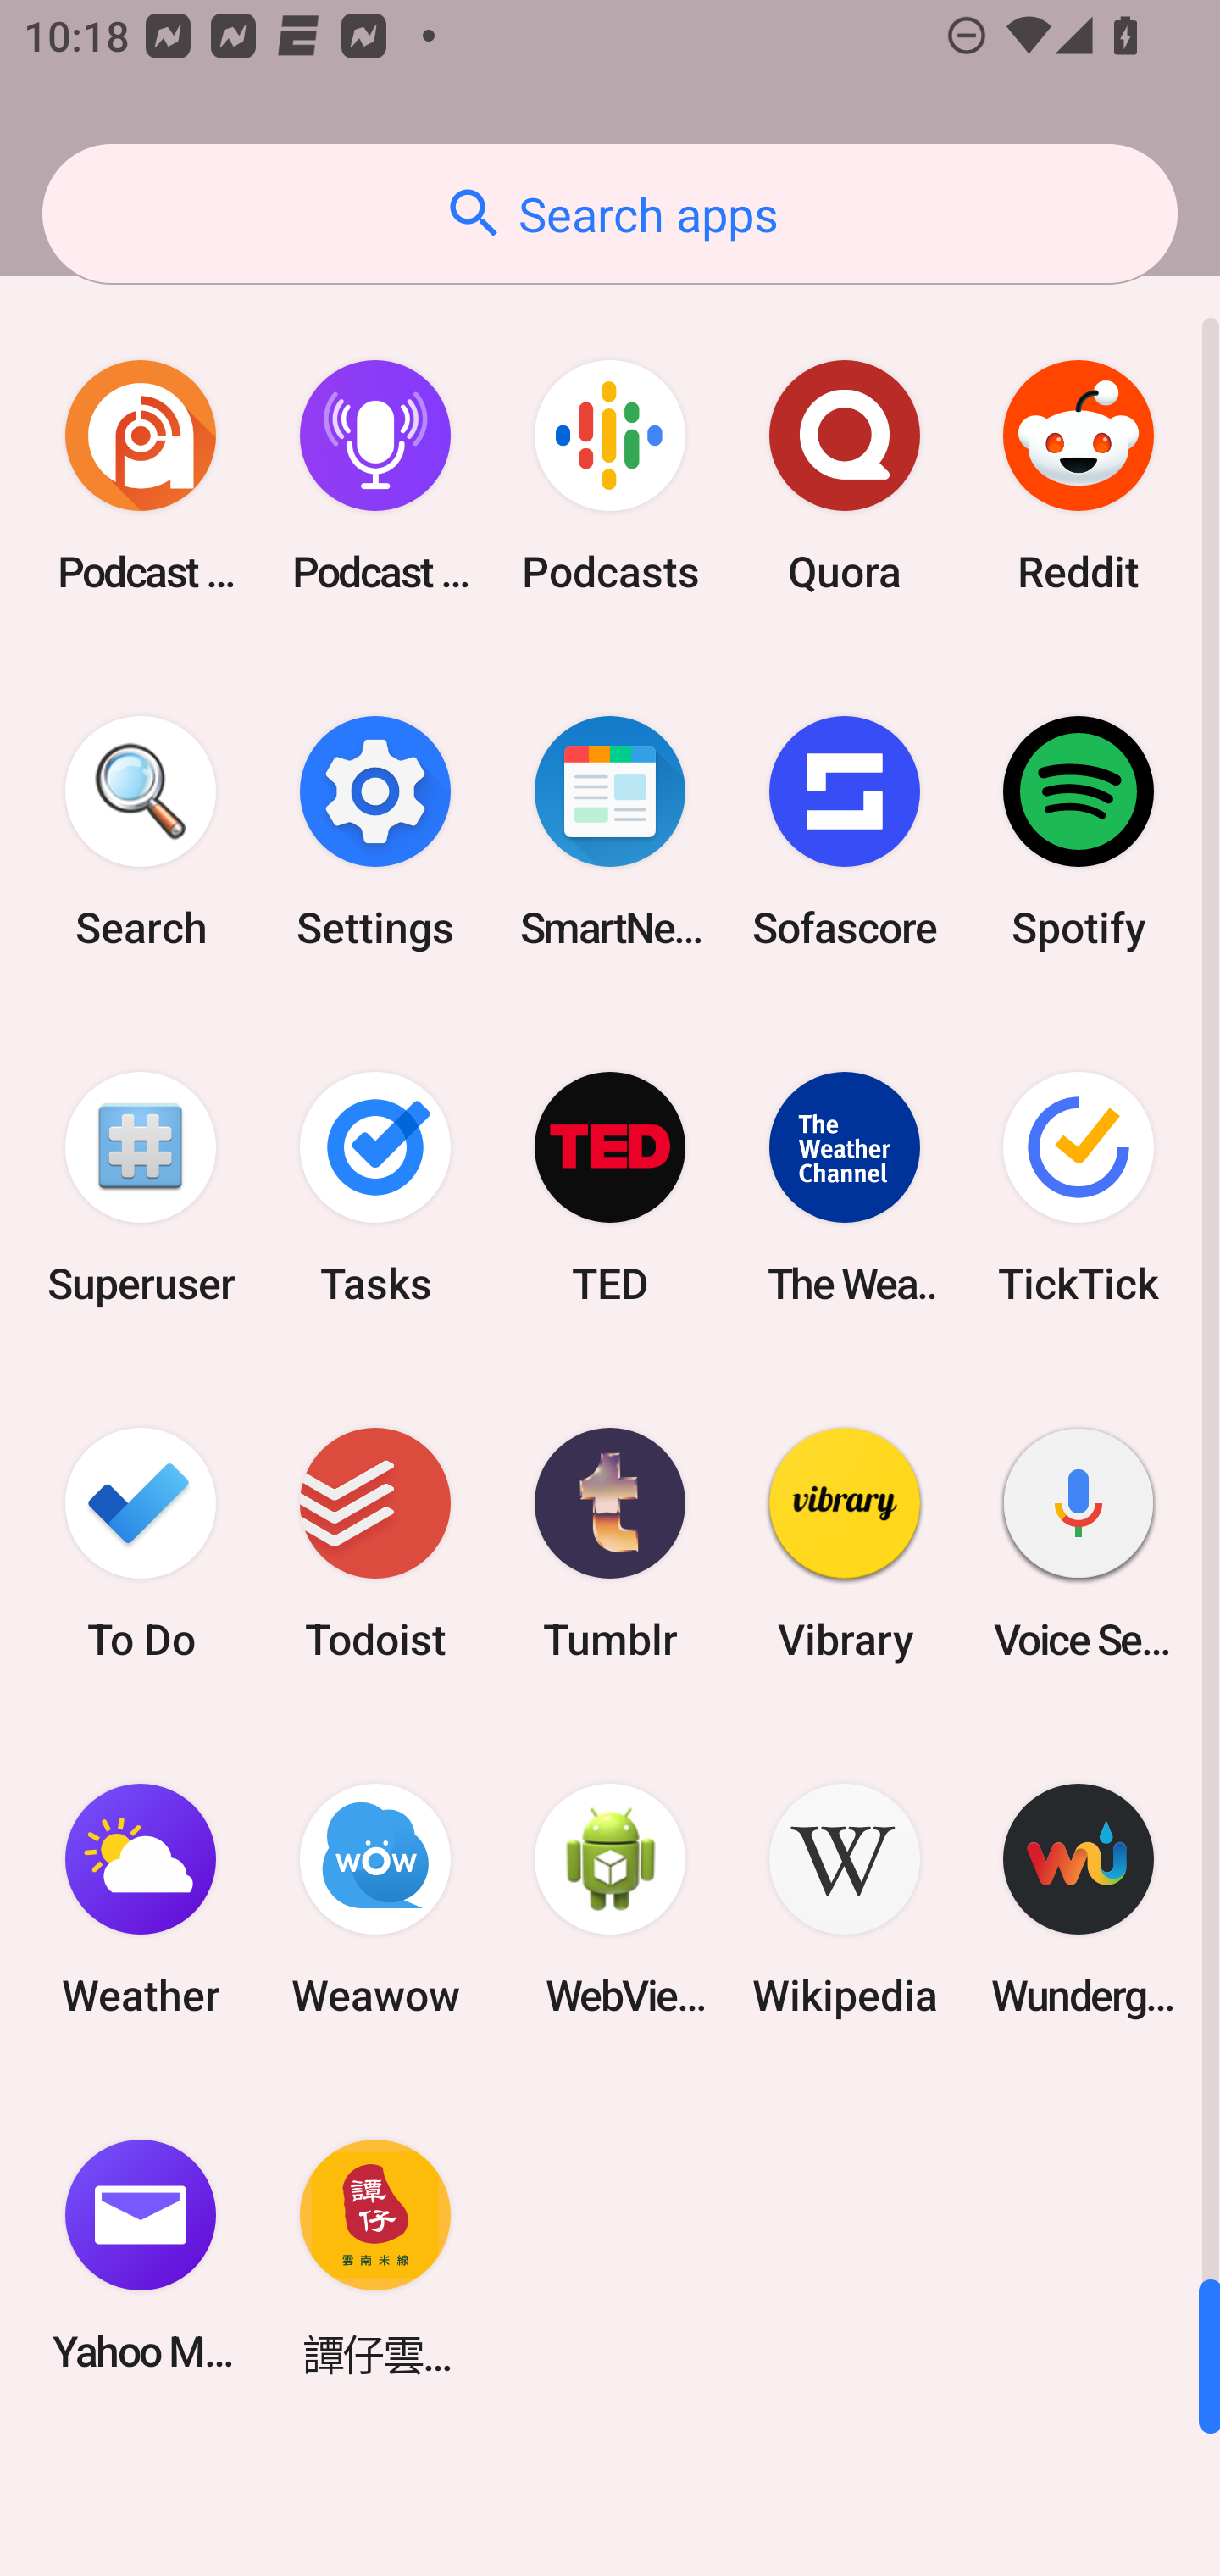 The height and width of the screenshot is (2576, 1220). Describe the element at coordinates (610, 832) in the screenshot. I see `SmartNews` at that location.